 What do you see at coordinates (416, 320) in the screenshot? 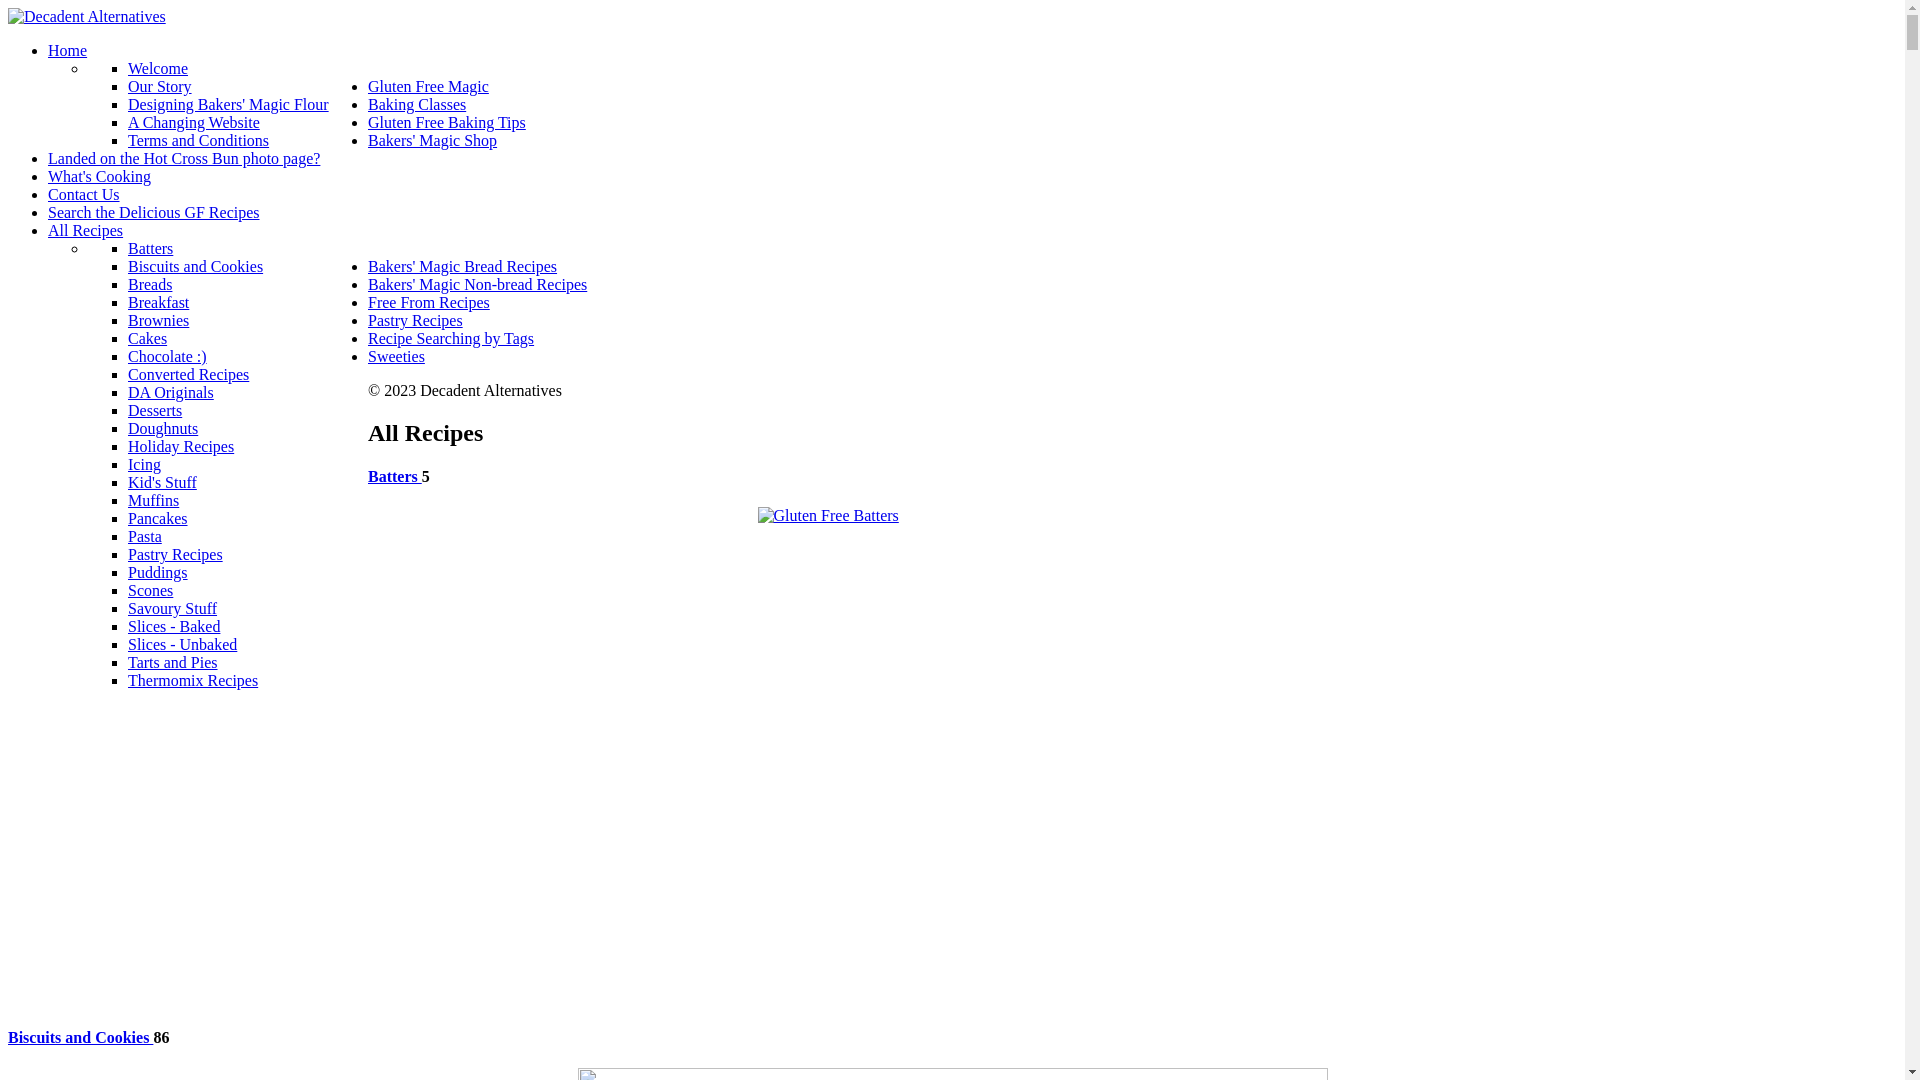
I see `Pastry Recipes` at bounding box center [416, 320].